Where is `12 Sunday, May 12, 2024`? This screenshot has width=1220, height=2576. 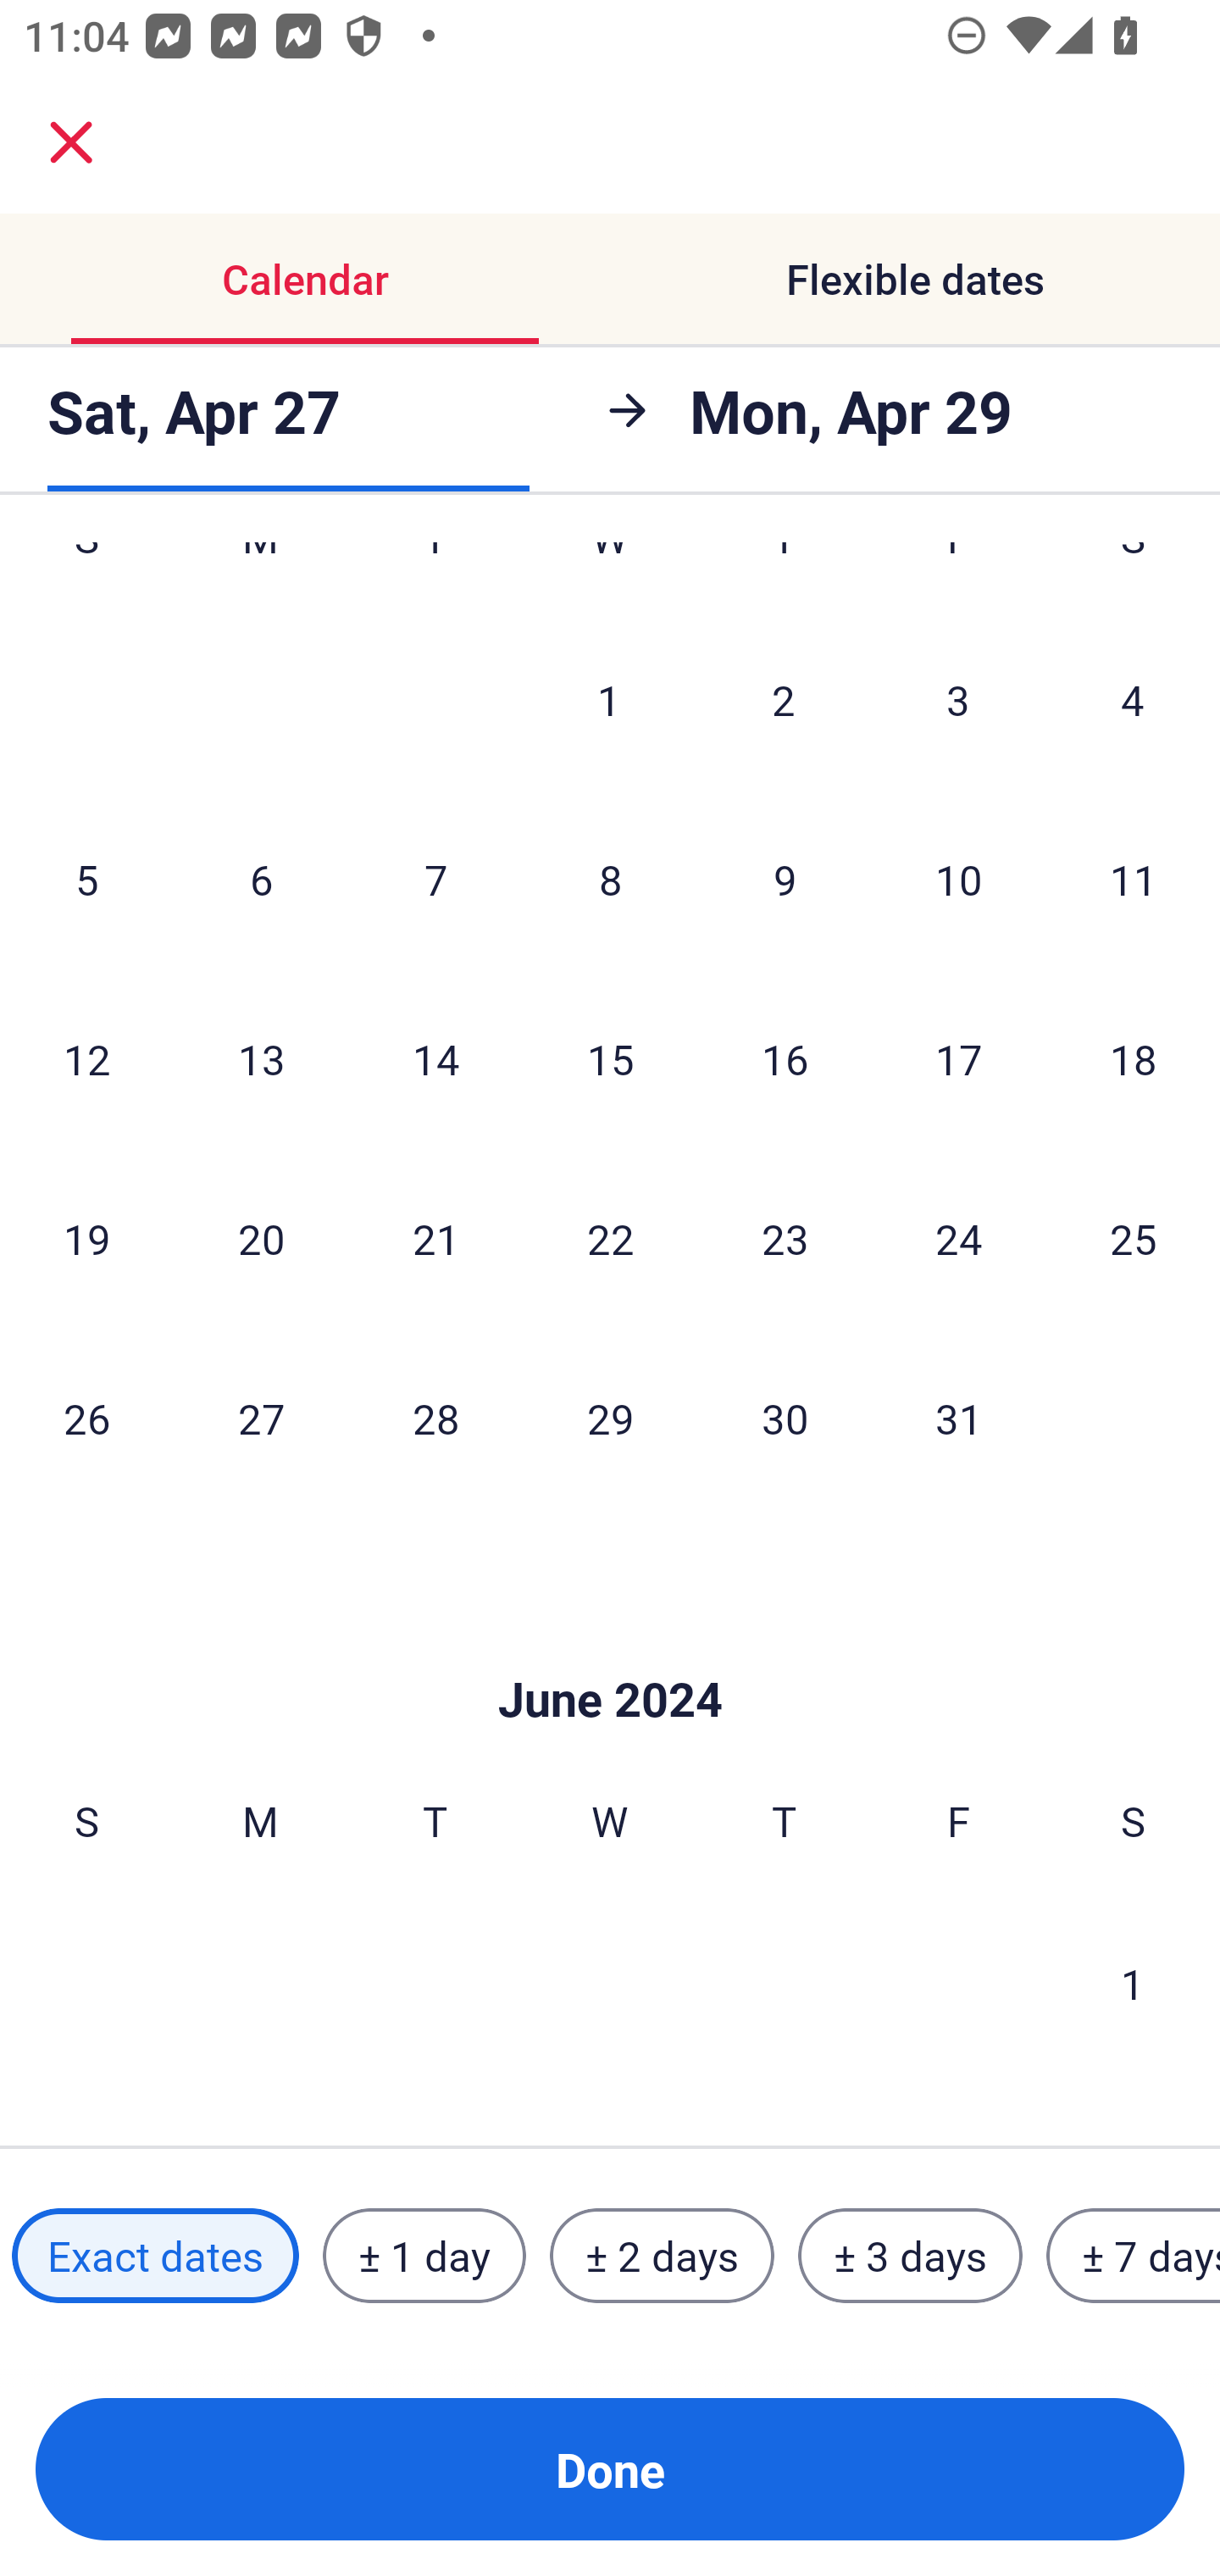
12 Sunday, May 12, 2024 is located at coordinates (86, 1058).